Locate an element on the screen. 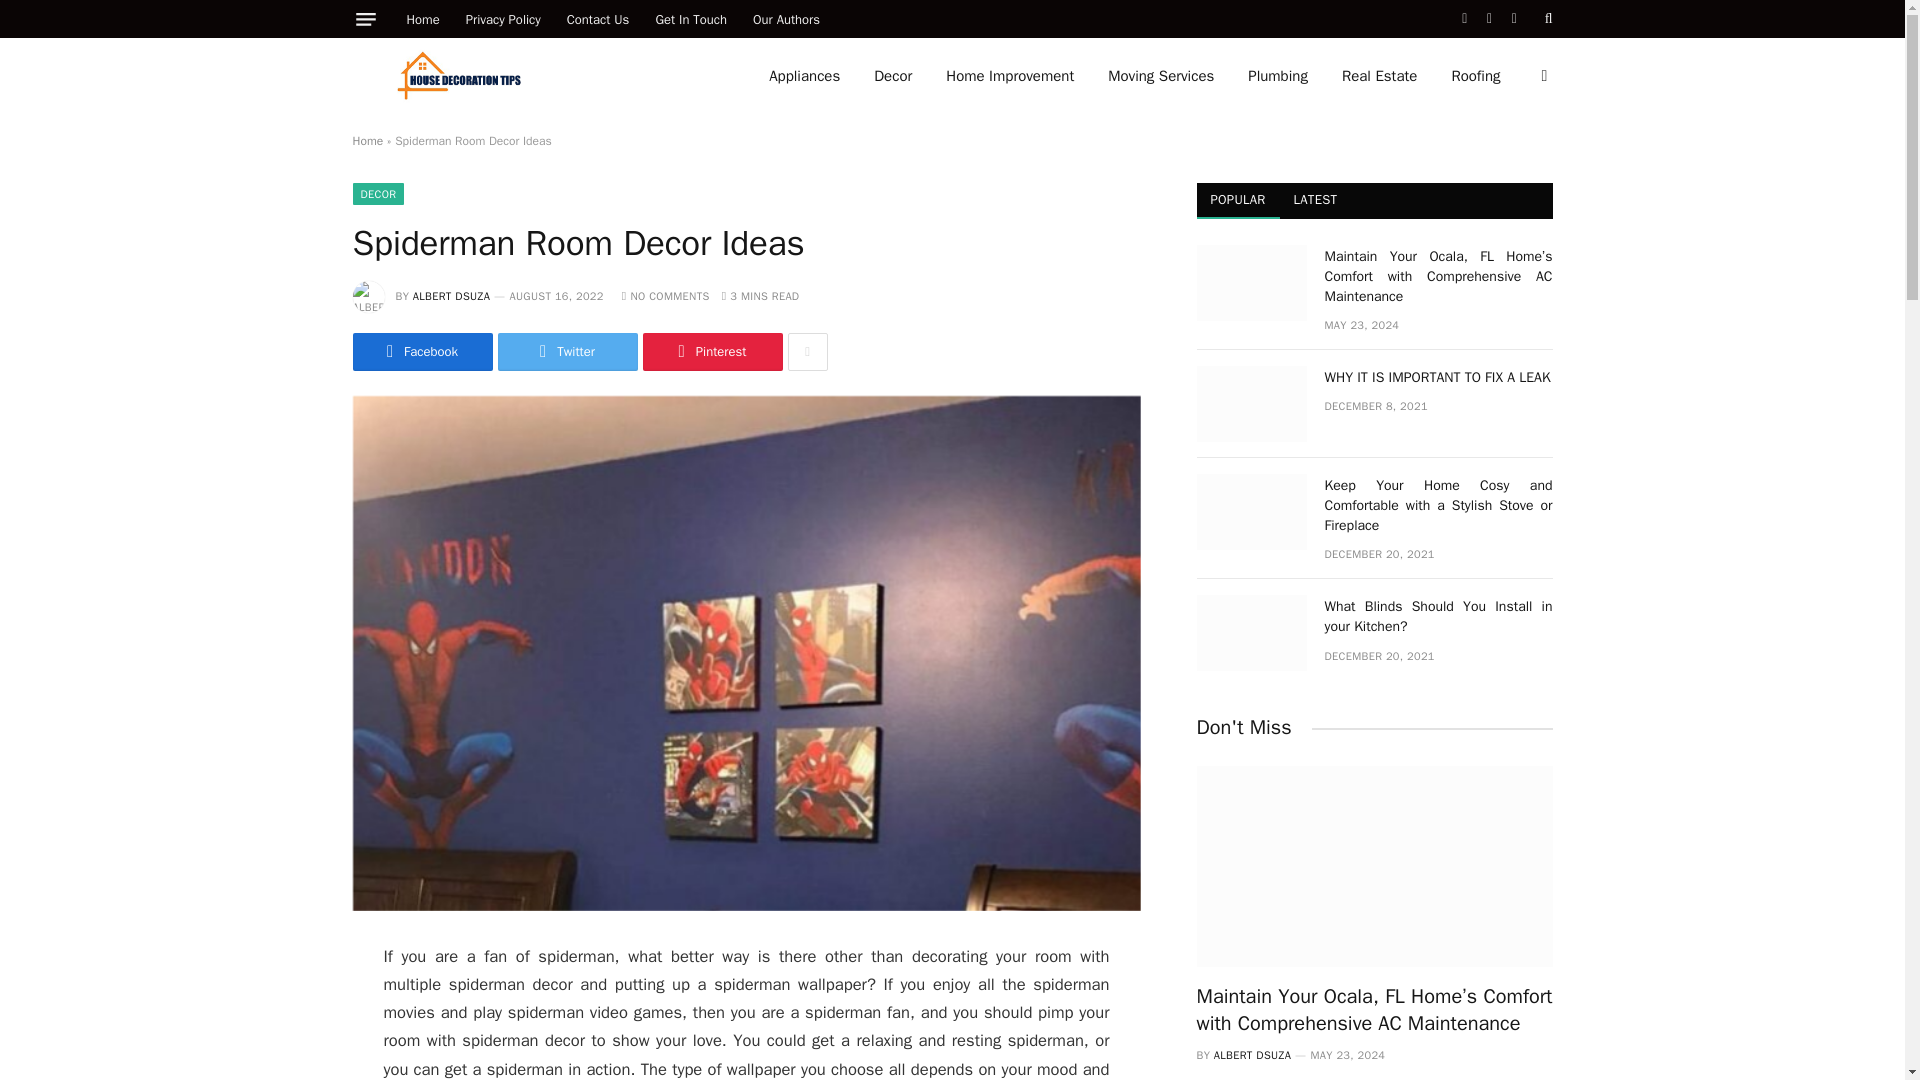 The width and height of the screenshot is (1920, 1080). Share on Facebook is located at coordinates (421, 352).